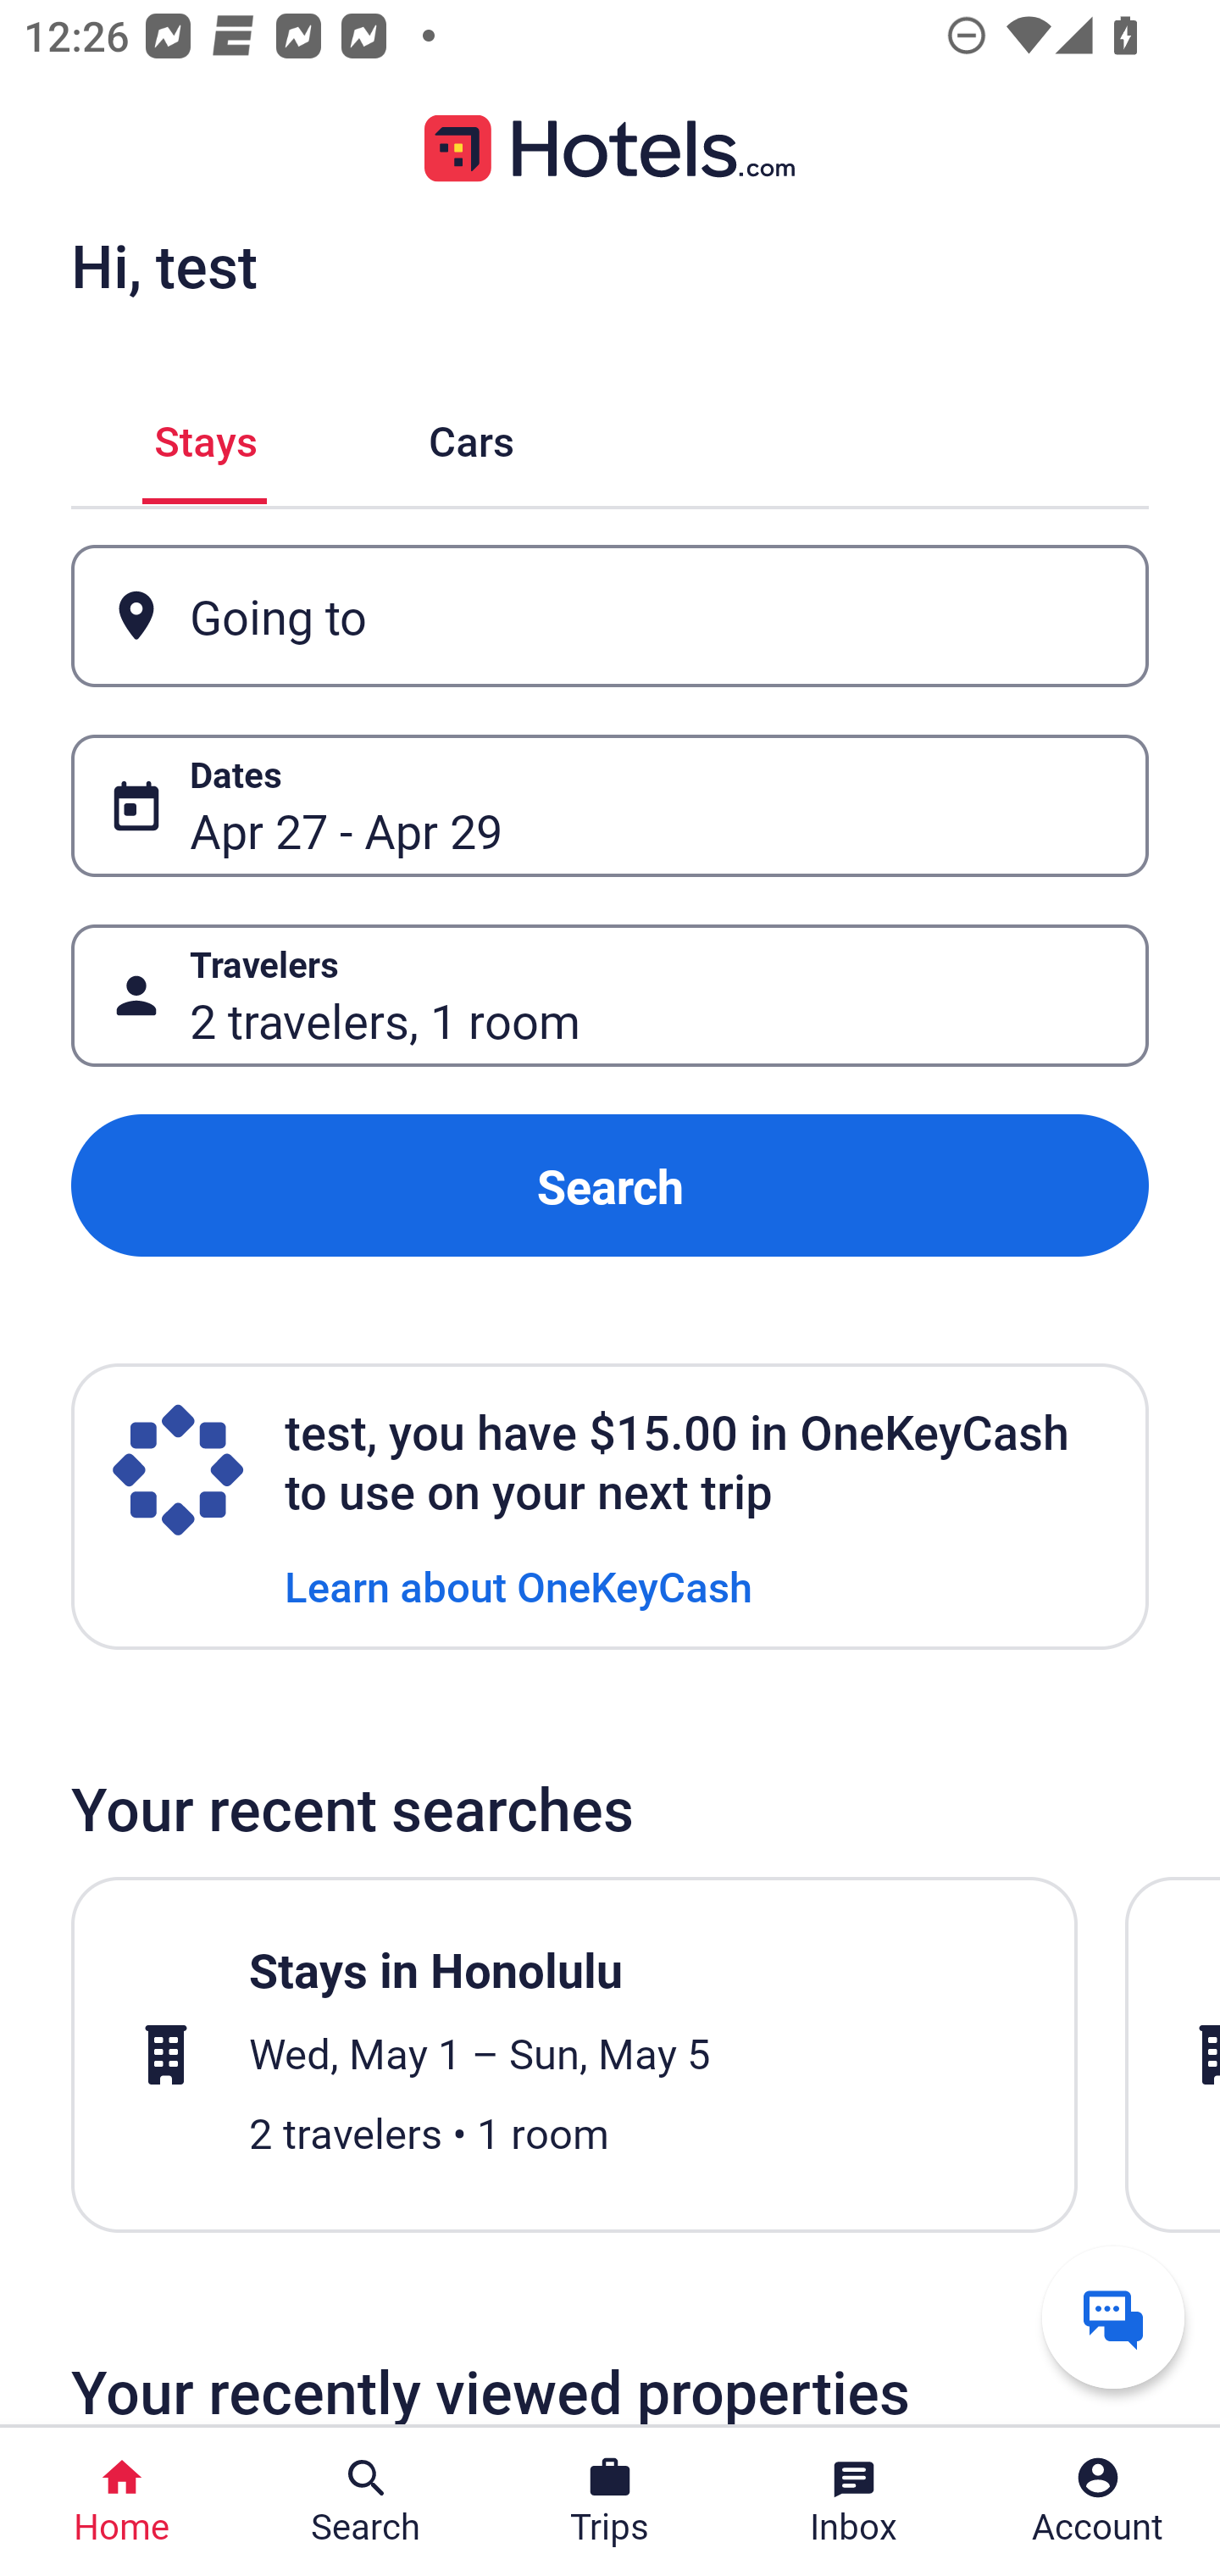 Image resolution: width=1220 pixels, height=2576 pixels. What do you see at coordinates (366, 2501) in the screenshot?
I see `Search Search Button` at bounding box center [366, 2501].